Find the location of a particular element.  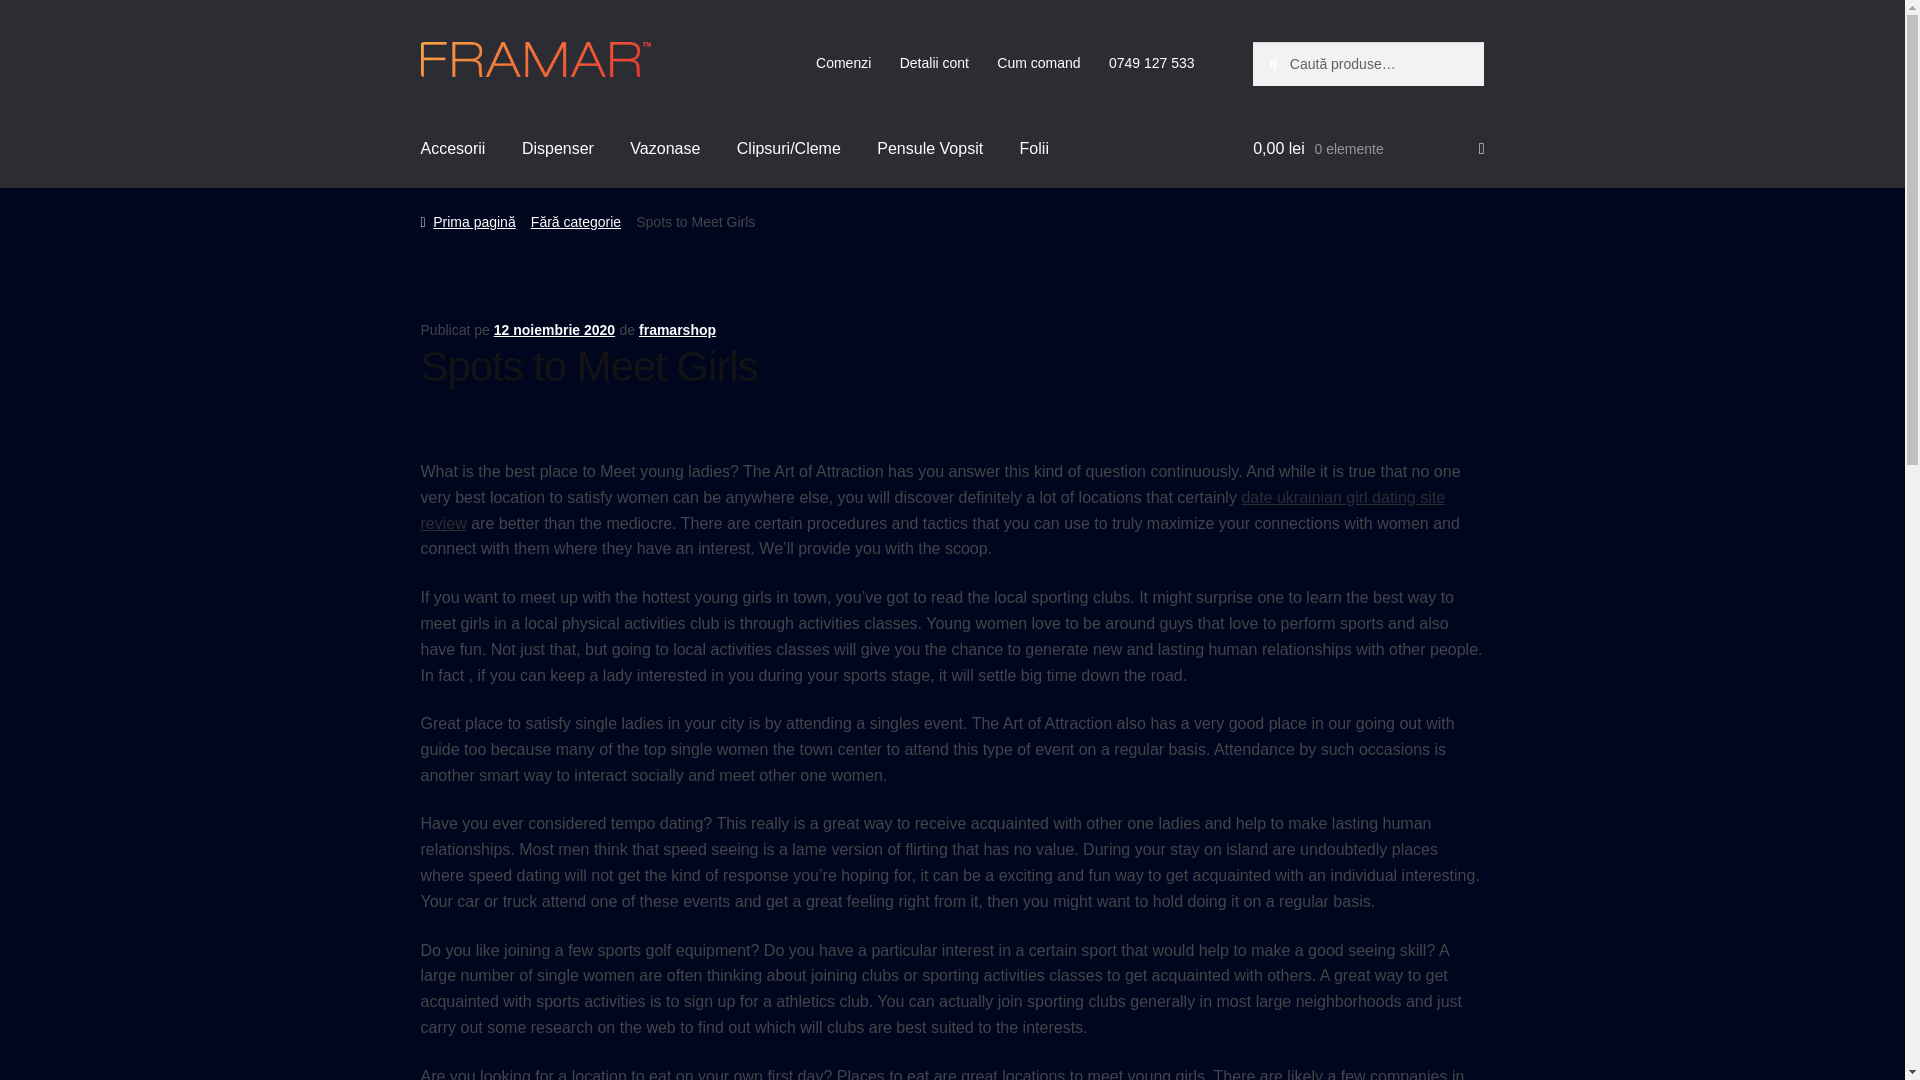

0749 127 533 is located at coordinates (1152, 63).